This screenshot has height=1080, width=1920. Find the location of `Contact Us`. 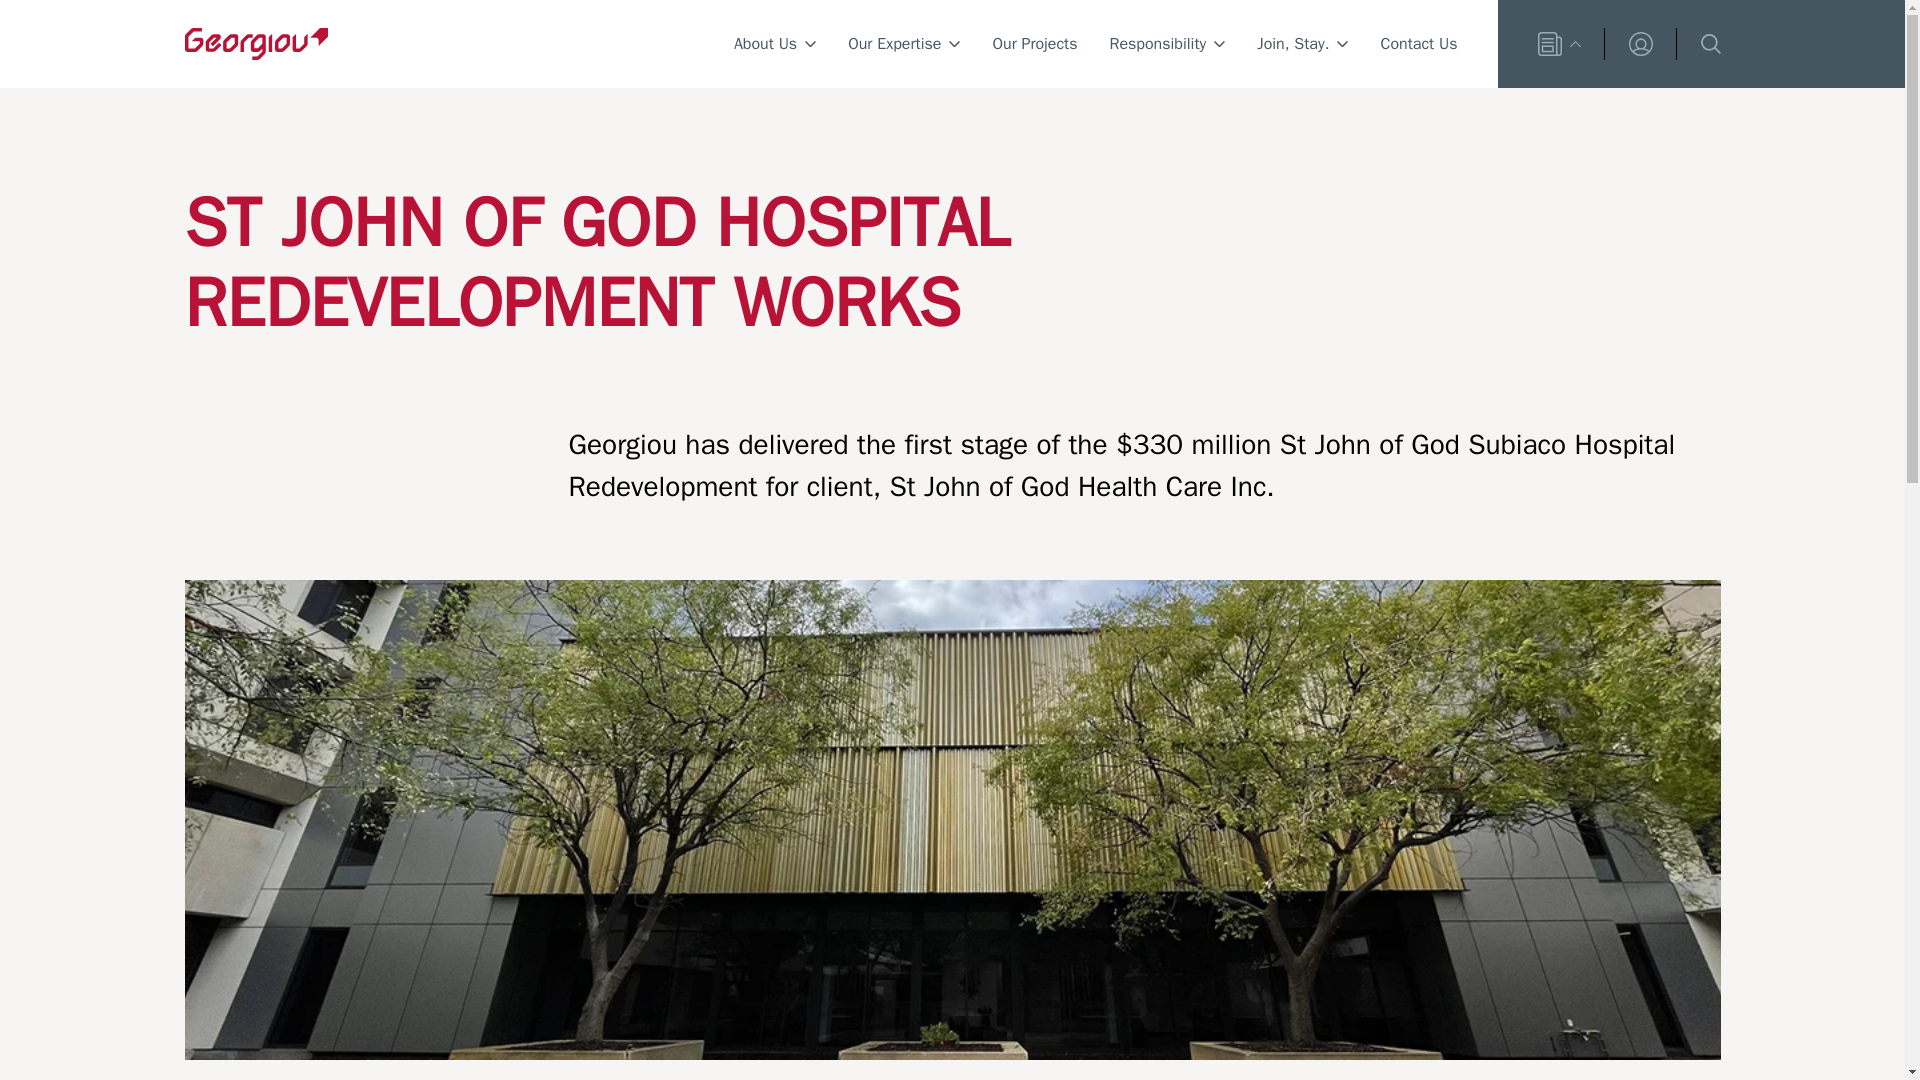

Contact Us is located at coordinates (1418, 44).